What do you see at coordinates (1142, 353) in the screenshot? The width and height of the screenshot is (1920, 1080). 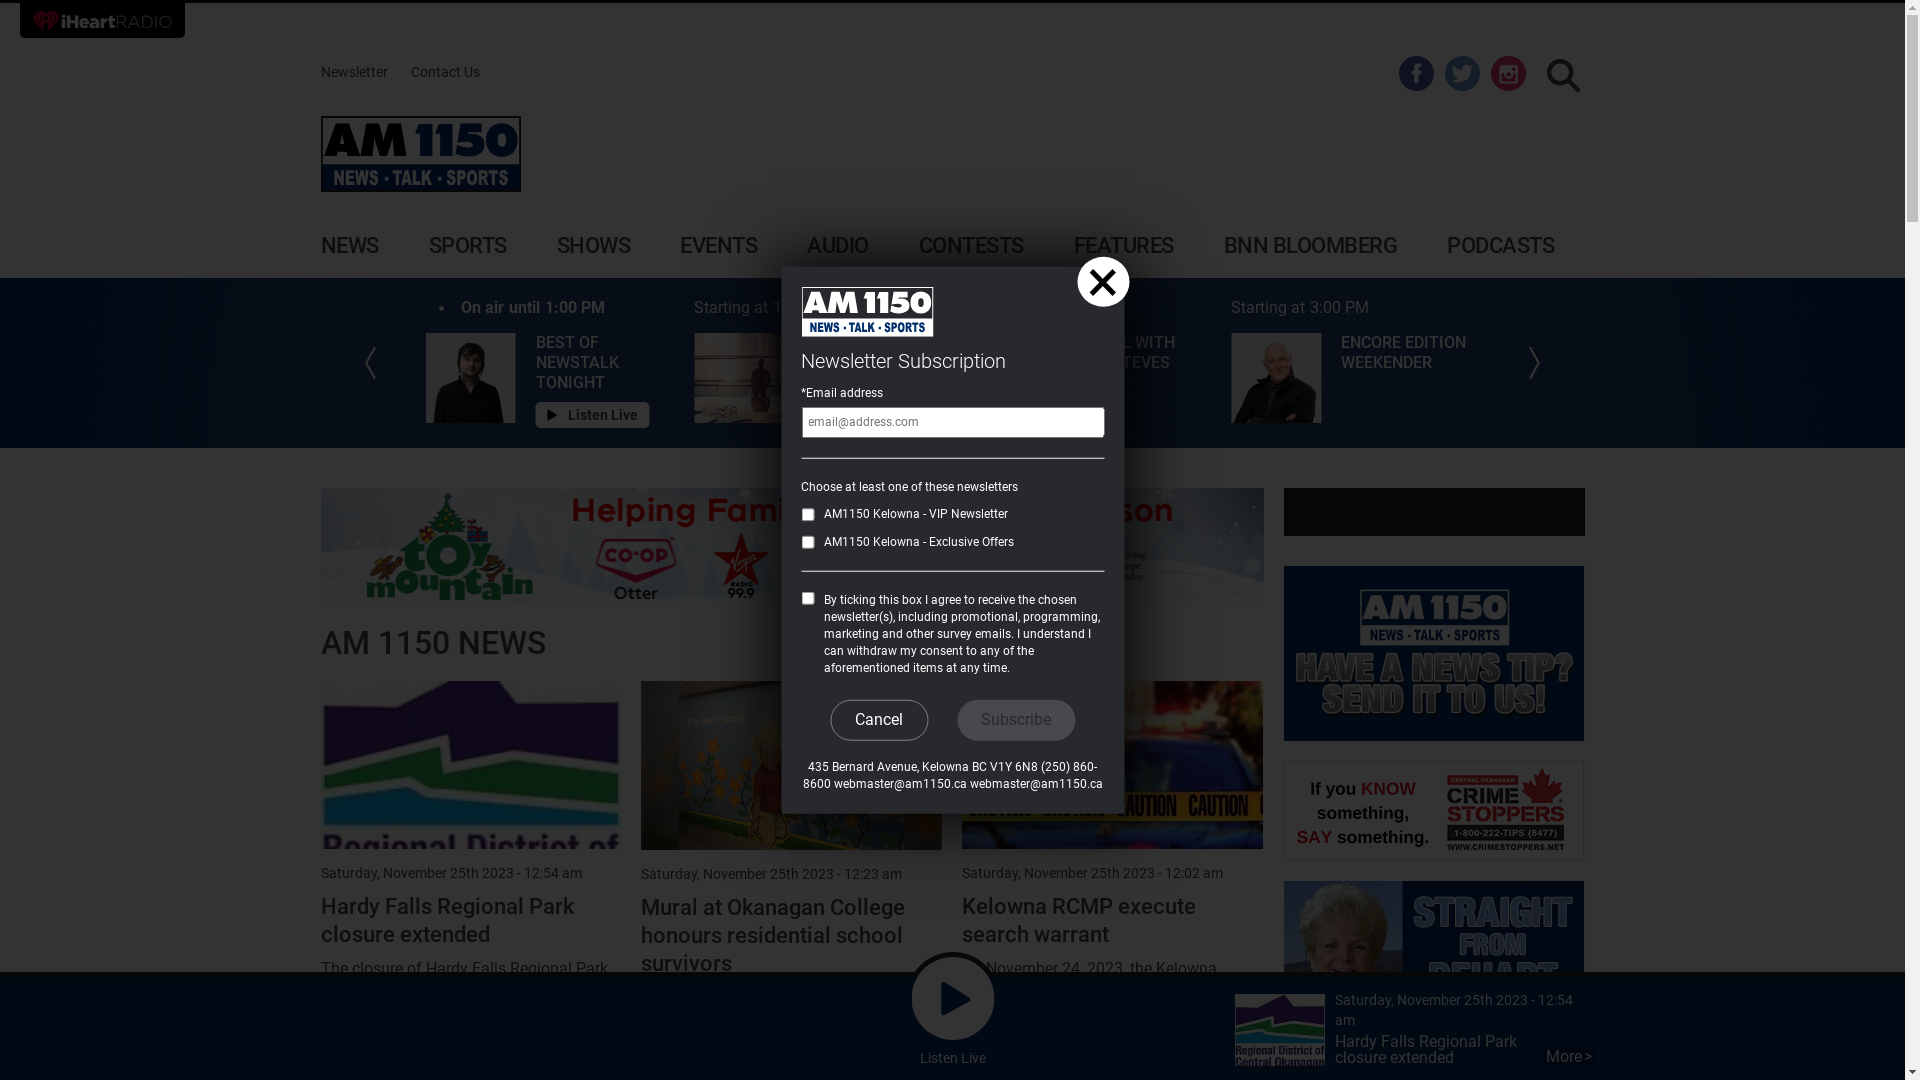 I see `TRAVEL WITH RICK STEVES` at bounding box center [1142, 353].